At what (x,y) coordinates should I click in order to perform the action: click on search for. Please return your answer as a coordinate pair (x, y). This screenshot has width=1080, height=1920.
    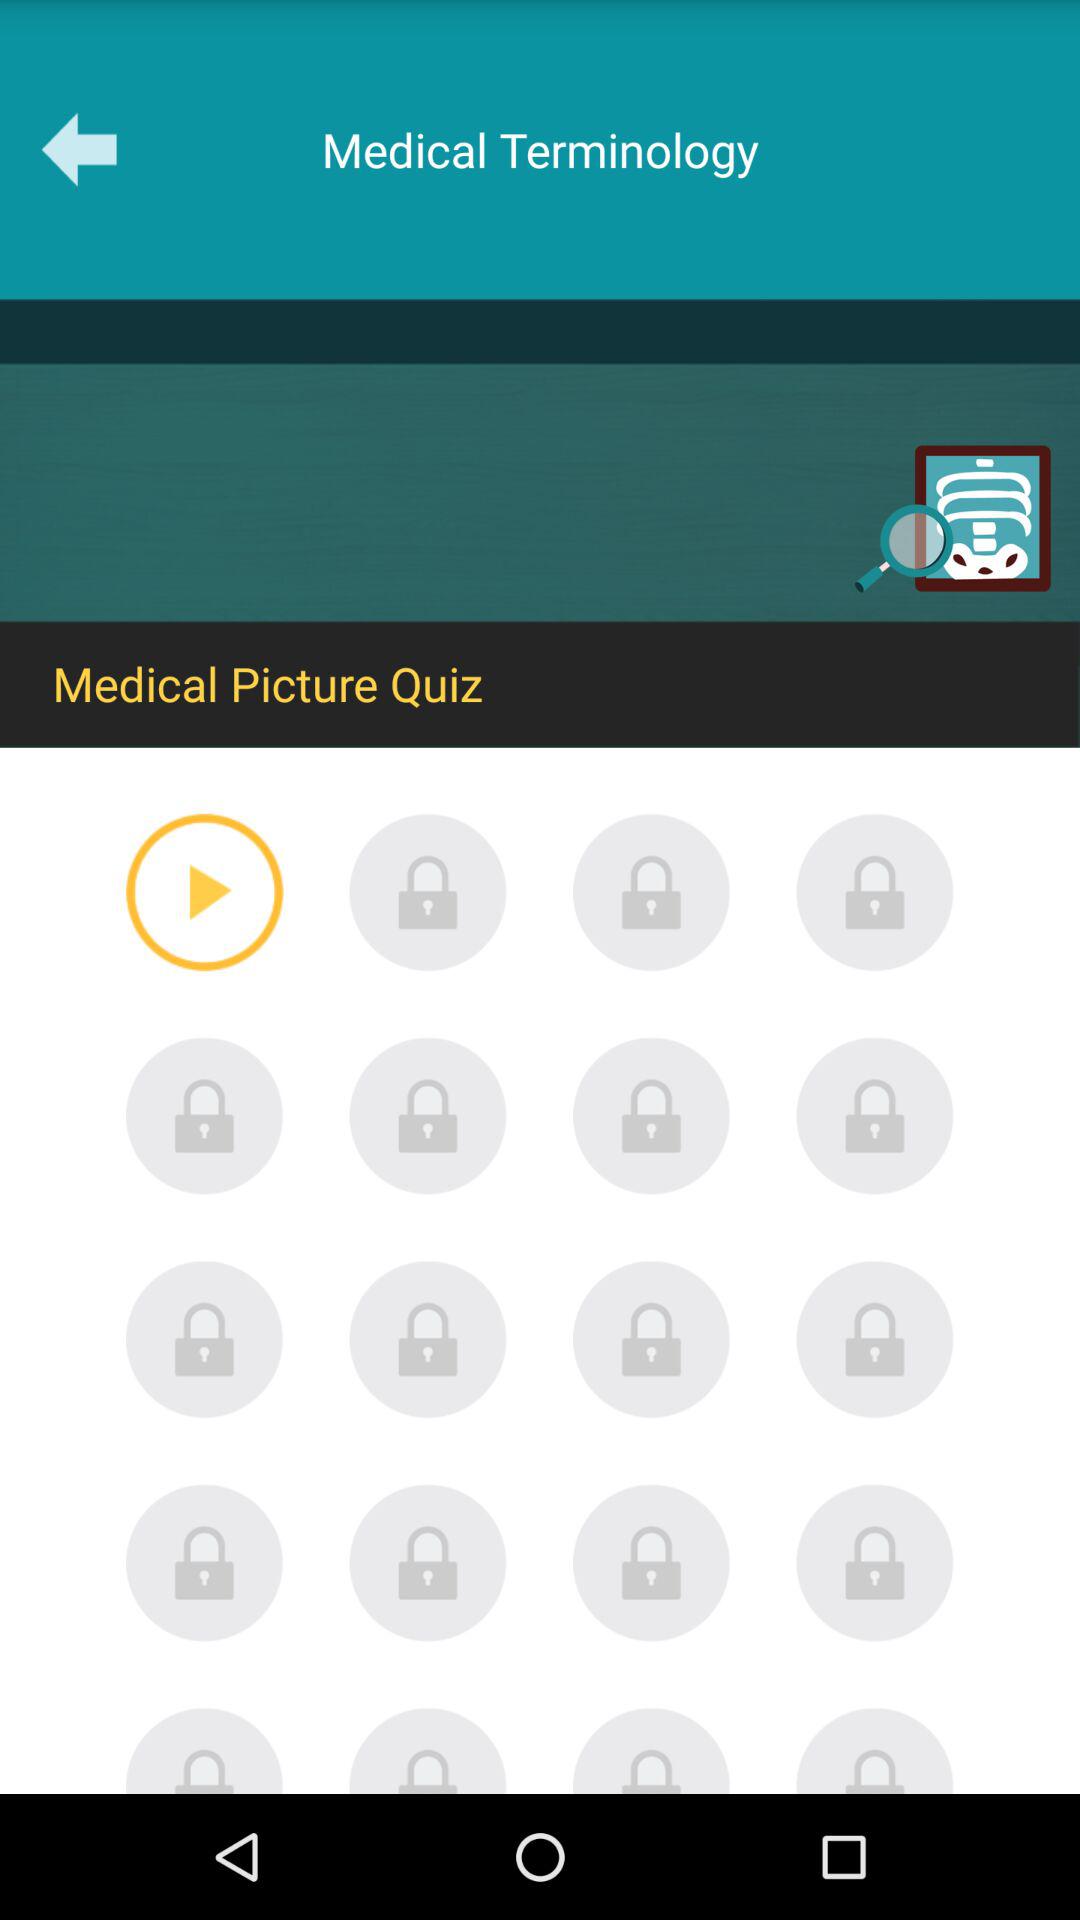
    Looking at the image, I should click on (204, 1116).